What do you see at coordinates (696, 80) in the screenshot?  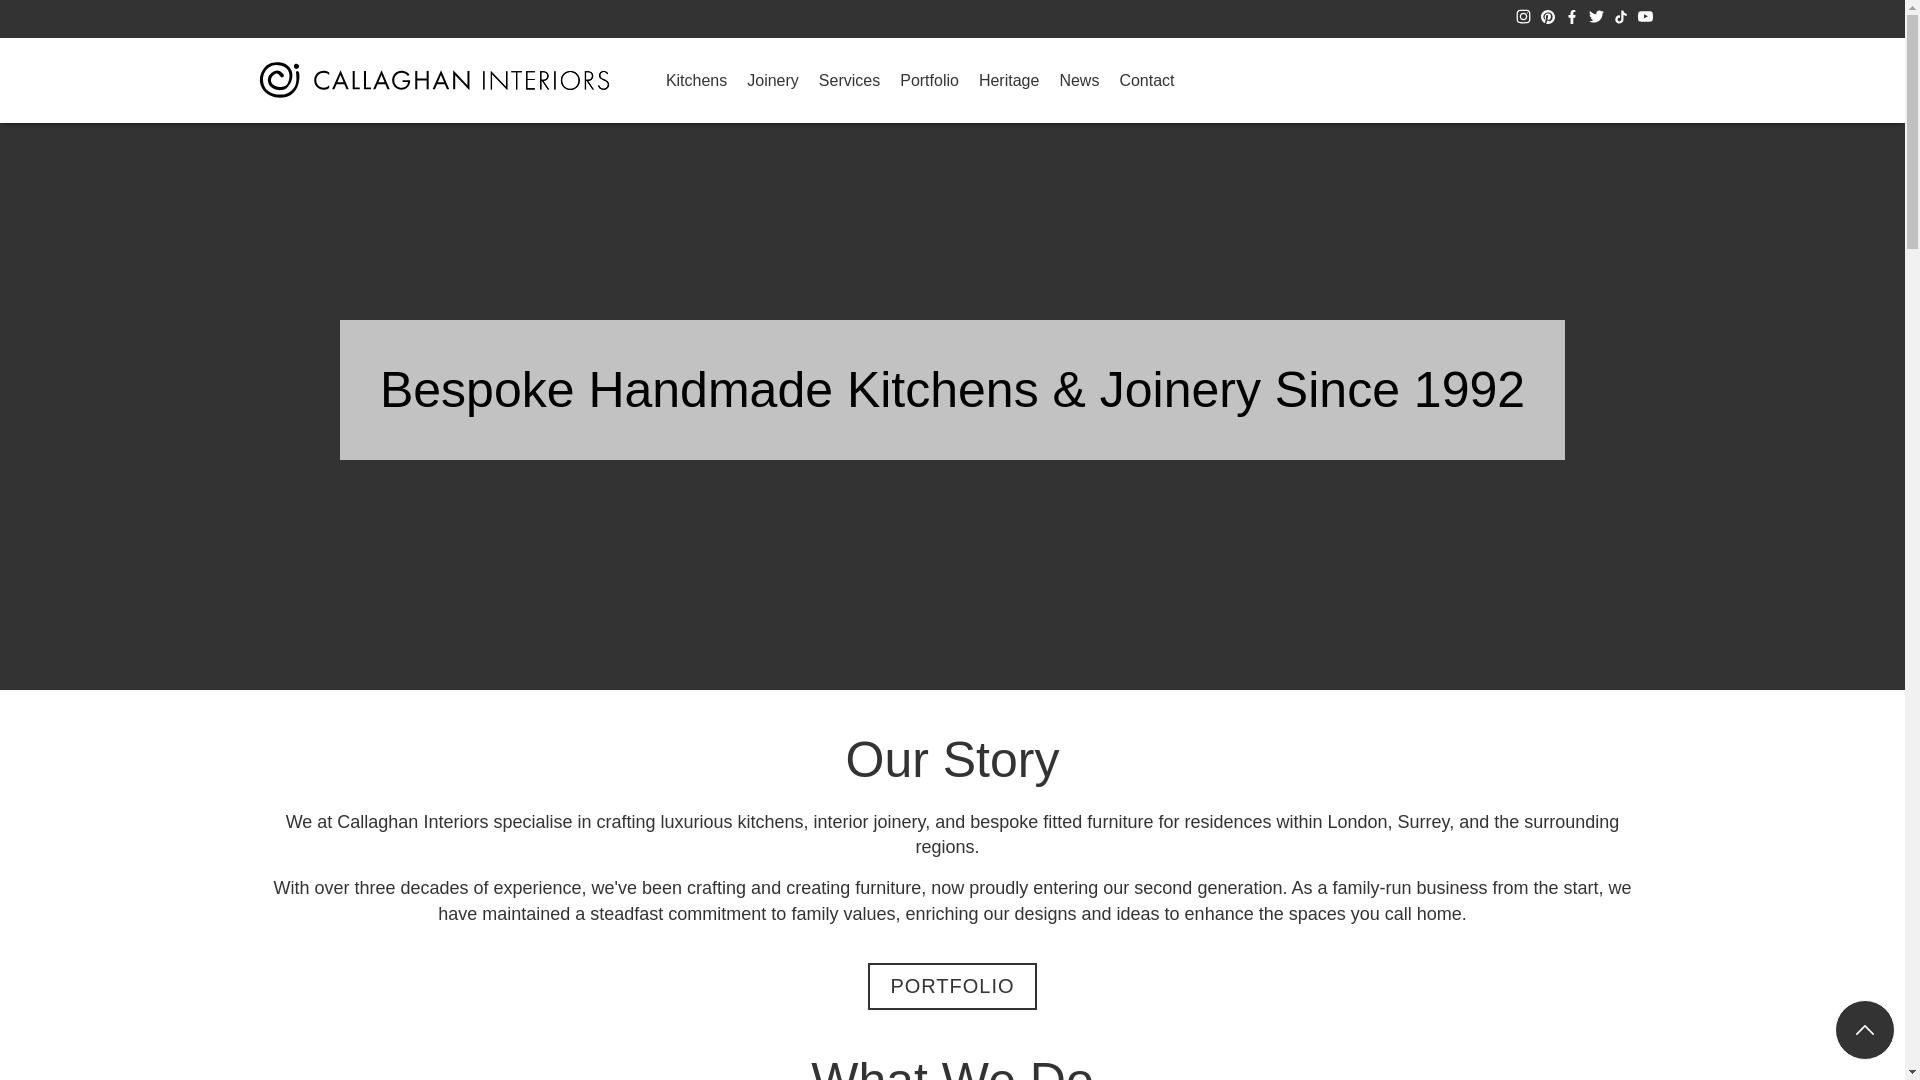 I see `Kitchens` at bounding box center [696, 80].